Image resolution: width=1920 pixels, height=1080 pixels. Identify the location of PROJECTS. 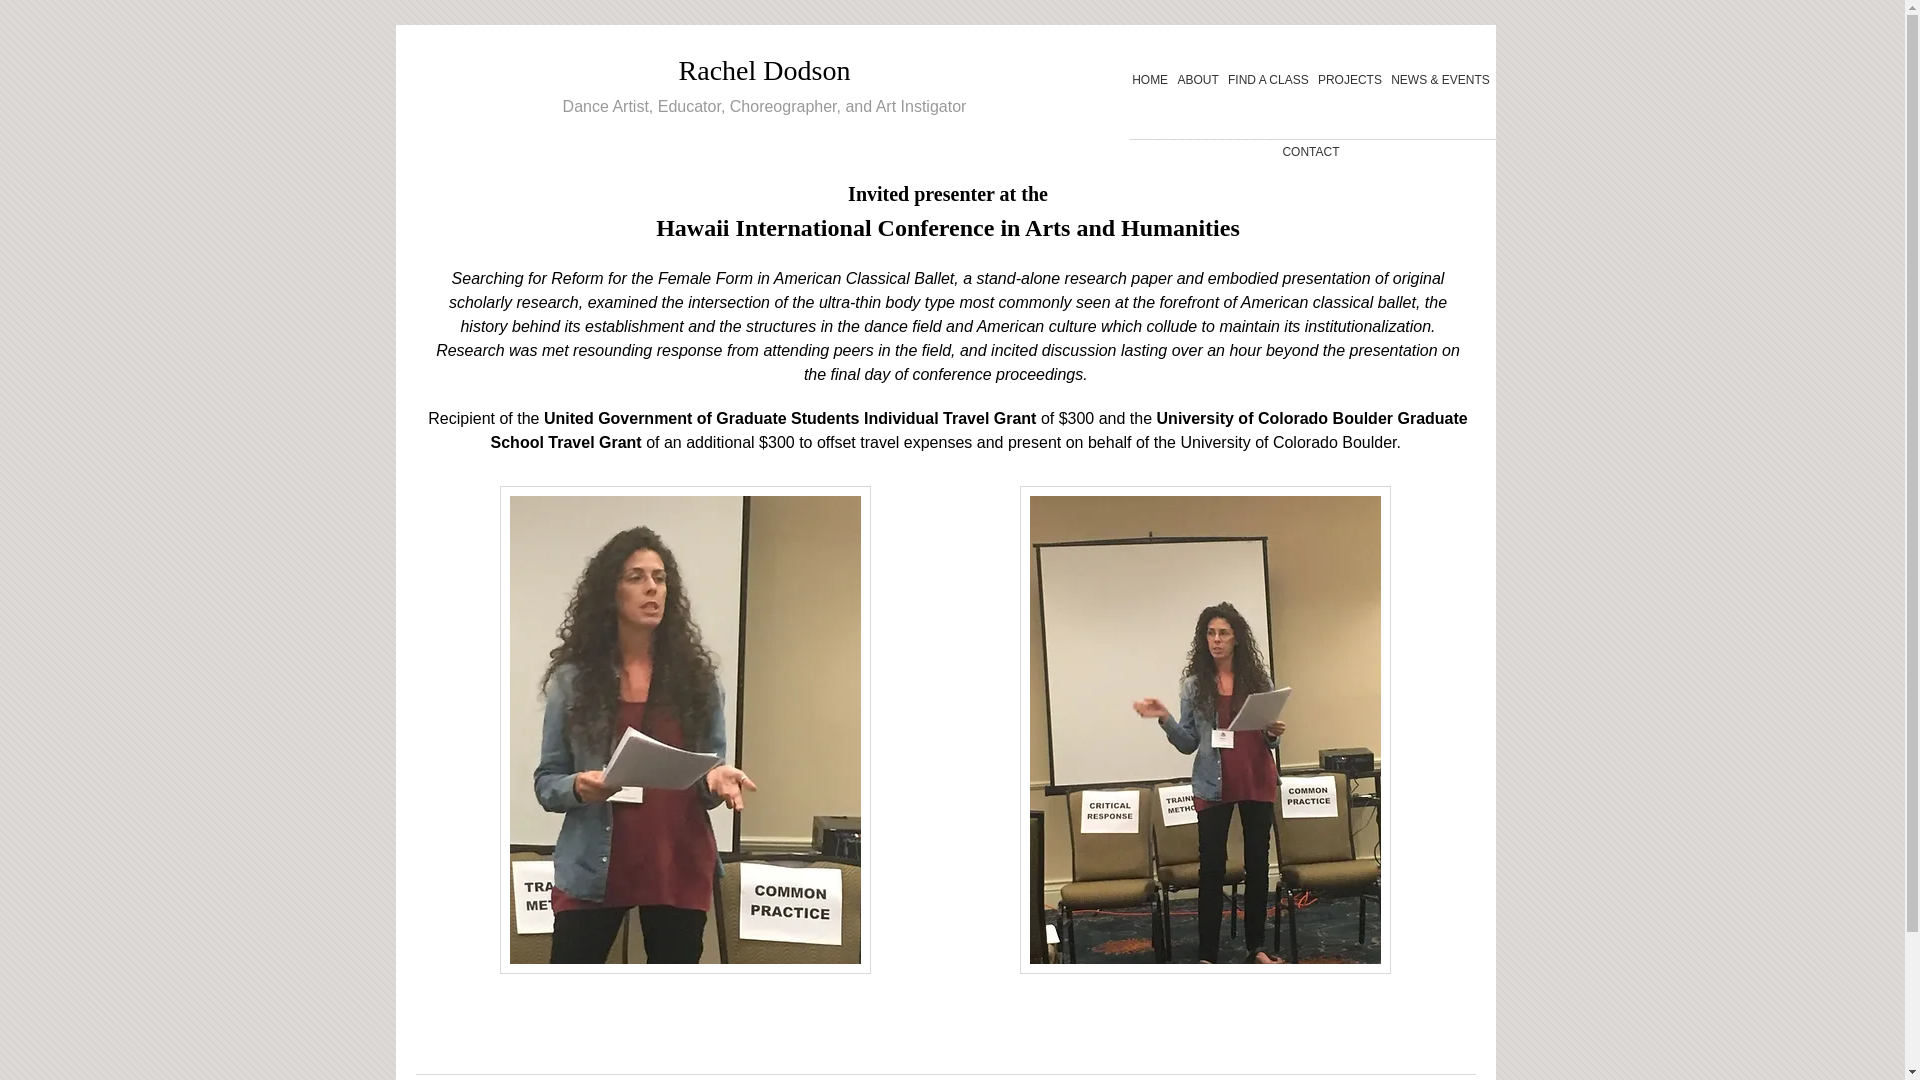
(1350, 80).